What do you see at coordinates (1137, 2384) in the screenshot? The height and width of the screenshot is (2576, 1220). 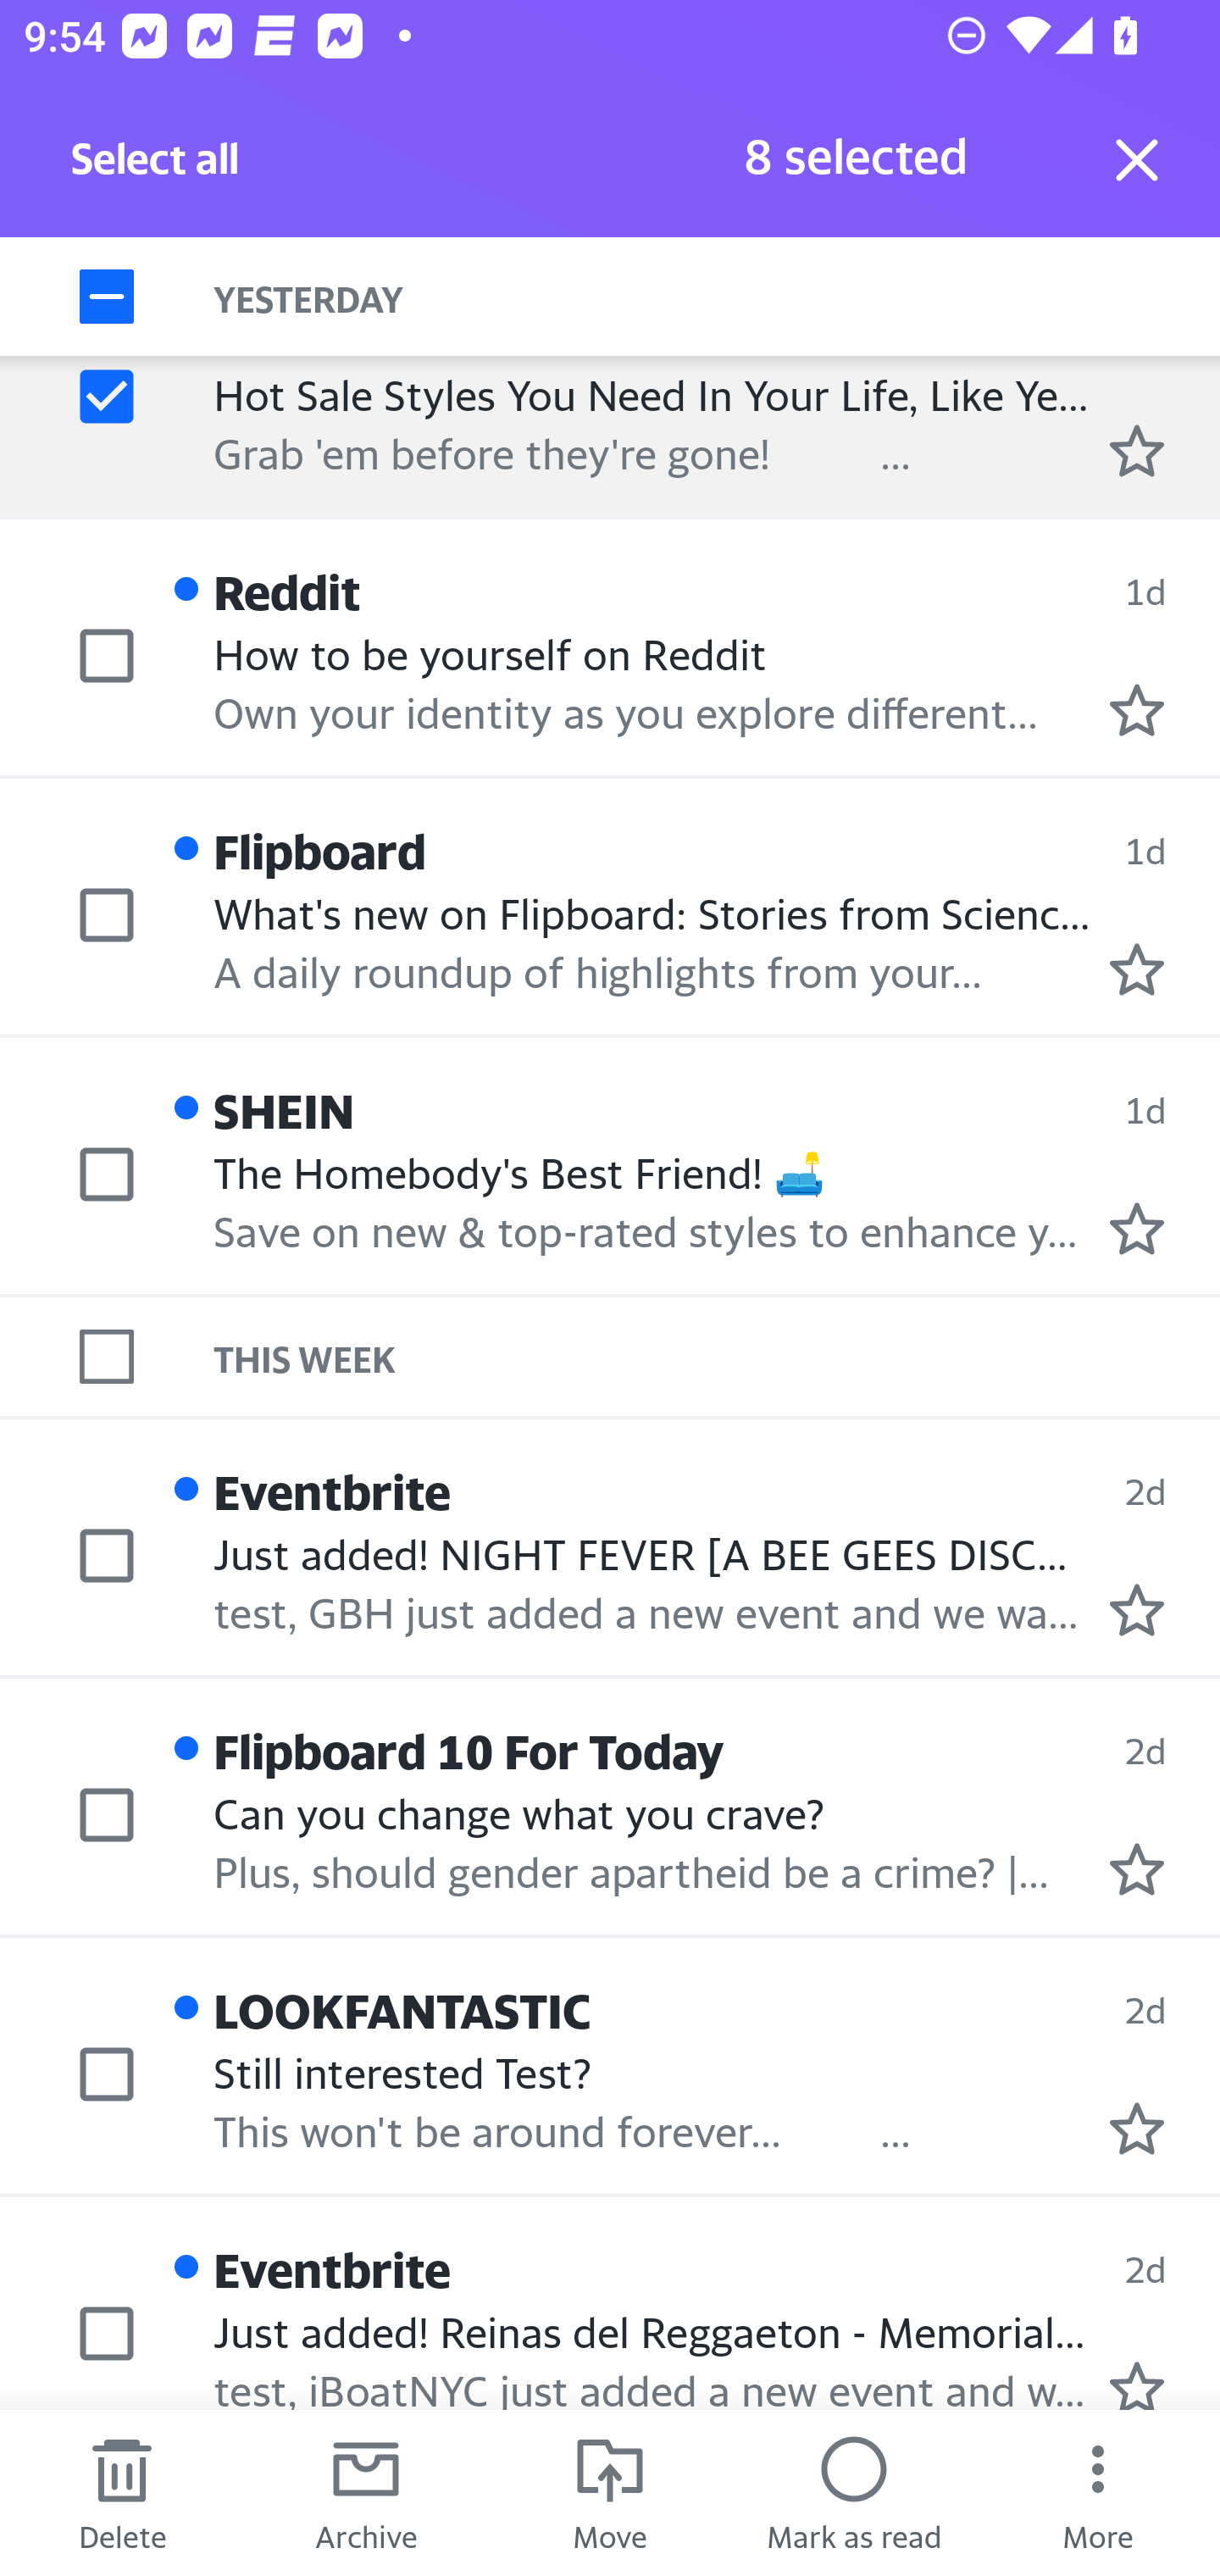 I see `Mark as starred.` at bounding box center [1137, 2384].